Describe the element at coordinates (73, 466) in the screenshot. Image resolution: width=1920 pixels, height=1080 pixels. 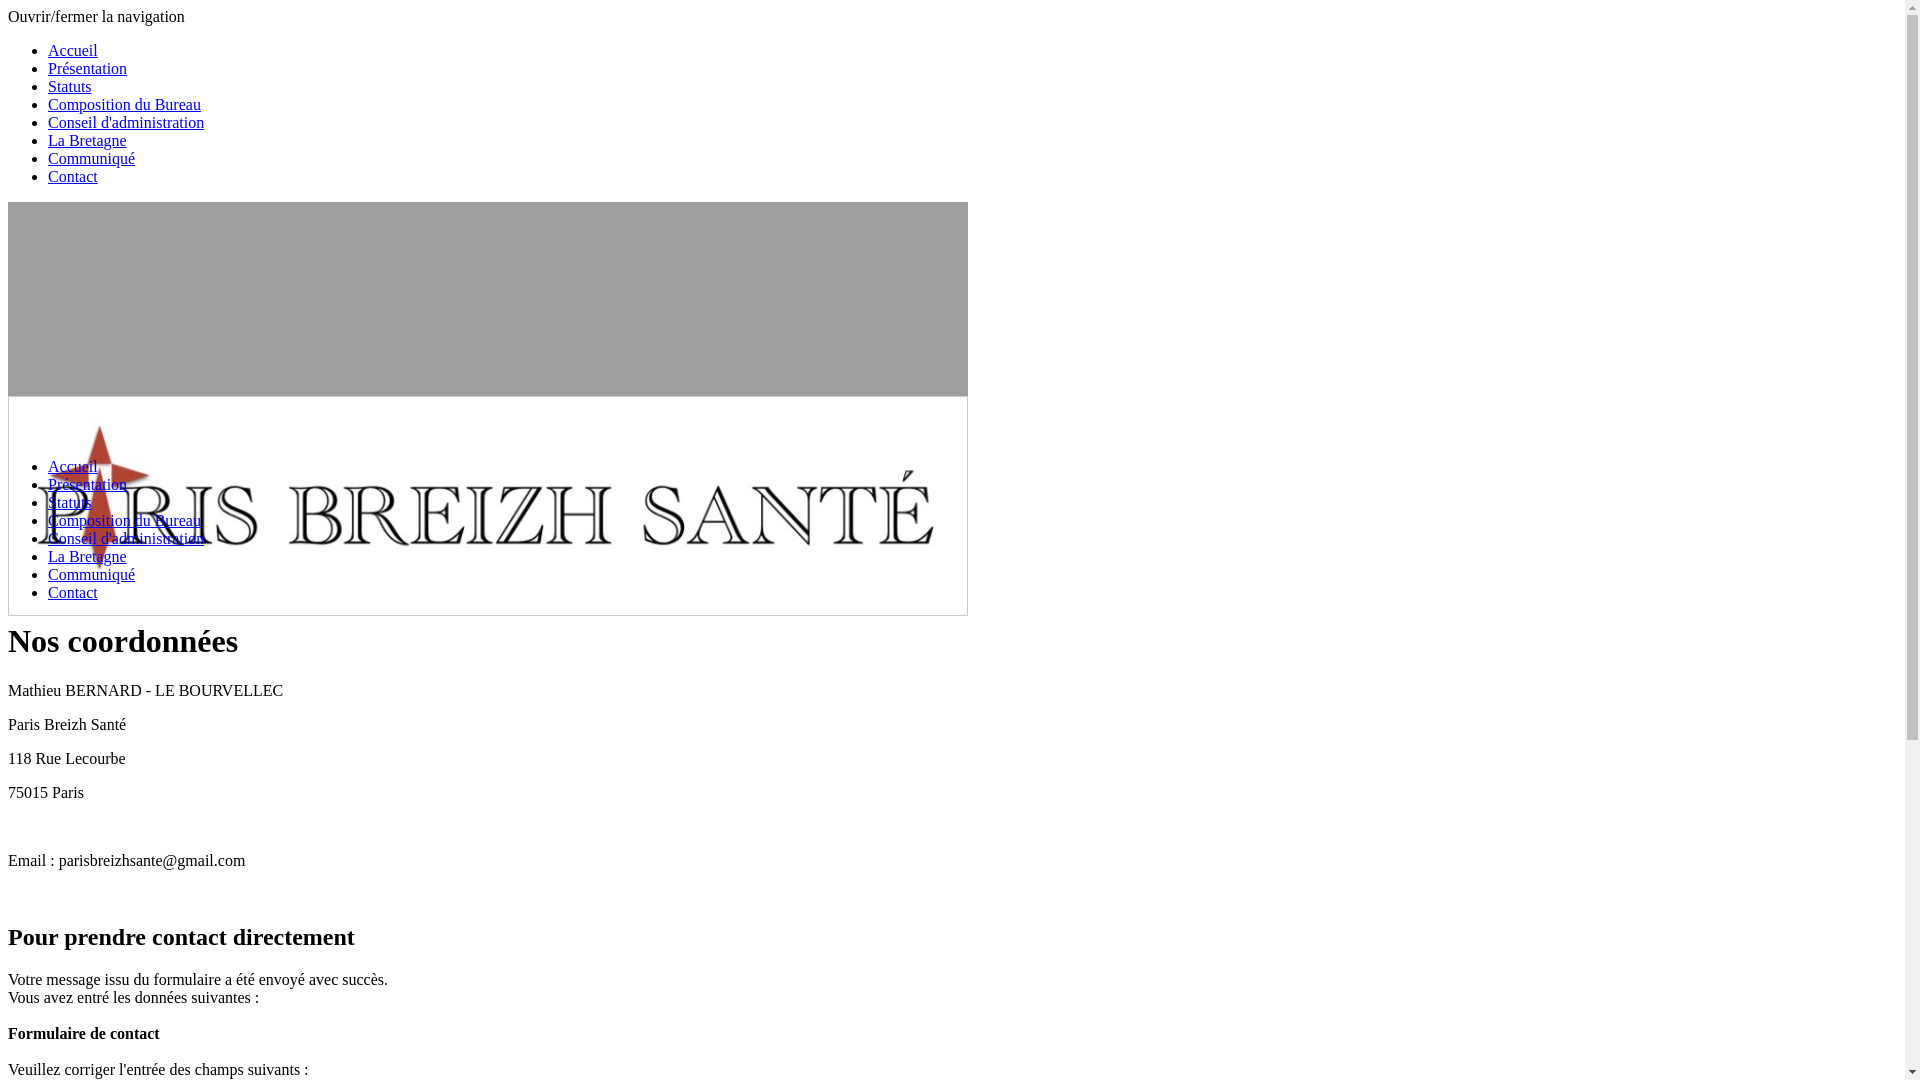
I see `Accueil` at that location.